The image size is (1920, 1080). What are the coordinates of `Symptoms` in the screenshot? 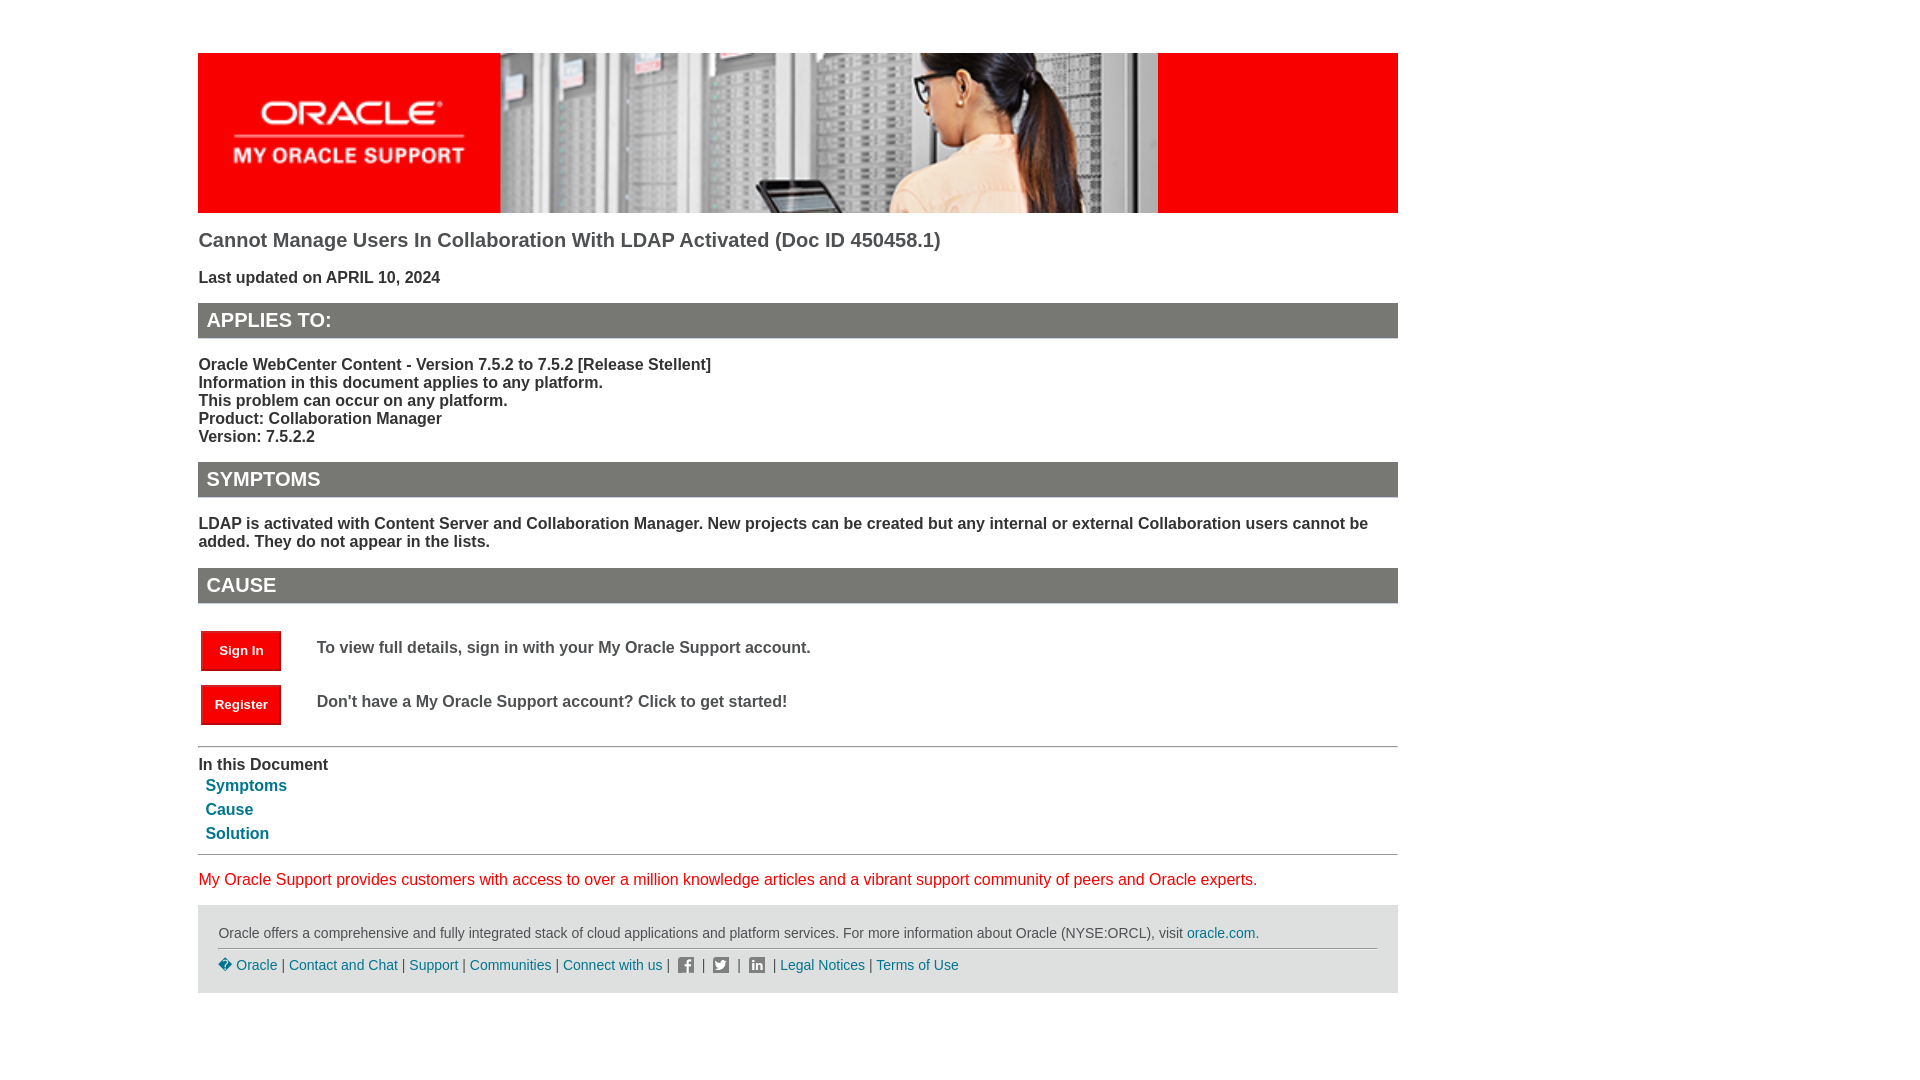 It's located at (246, 784).